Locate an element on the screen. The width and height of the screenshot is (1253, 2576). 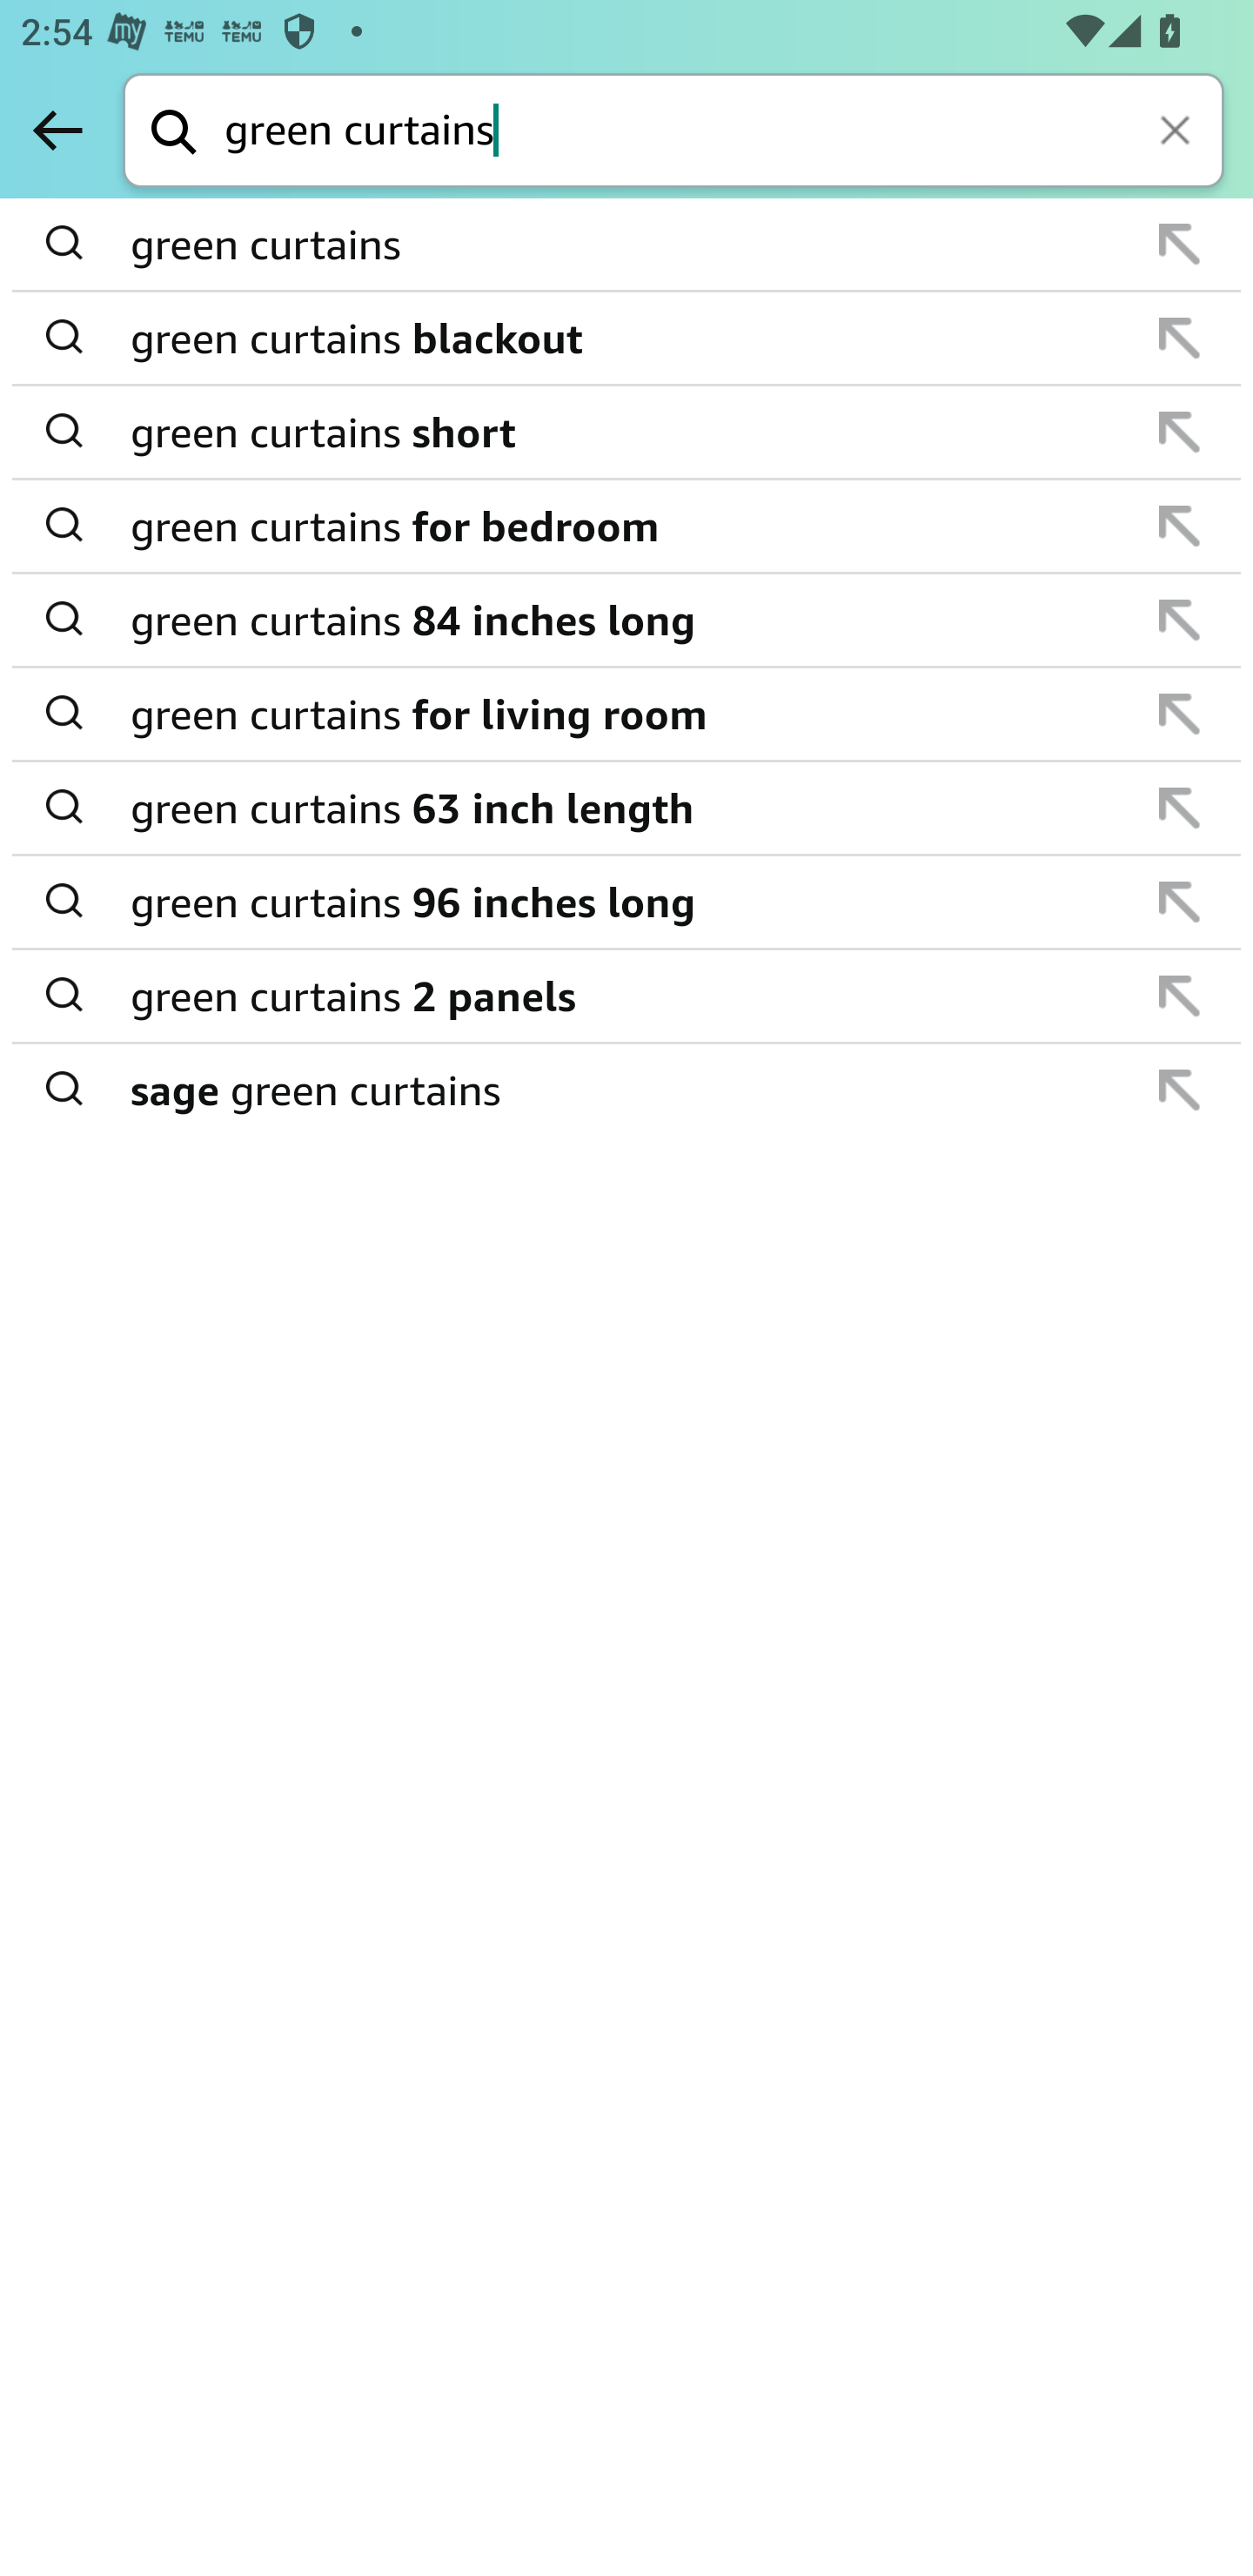
append suggestion green curtains 63 inch length is located at coordinates (626, 808).